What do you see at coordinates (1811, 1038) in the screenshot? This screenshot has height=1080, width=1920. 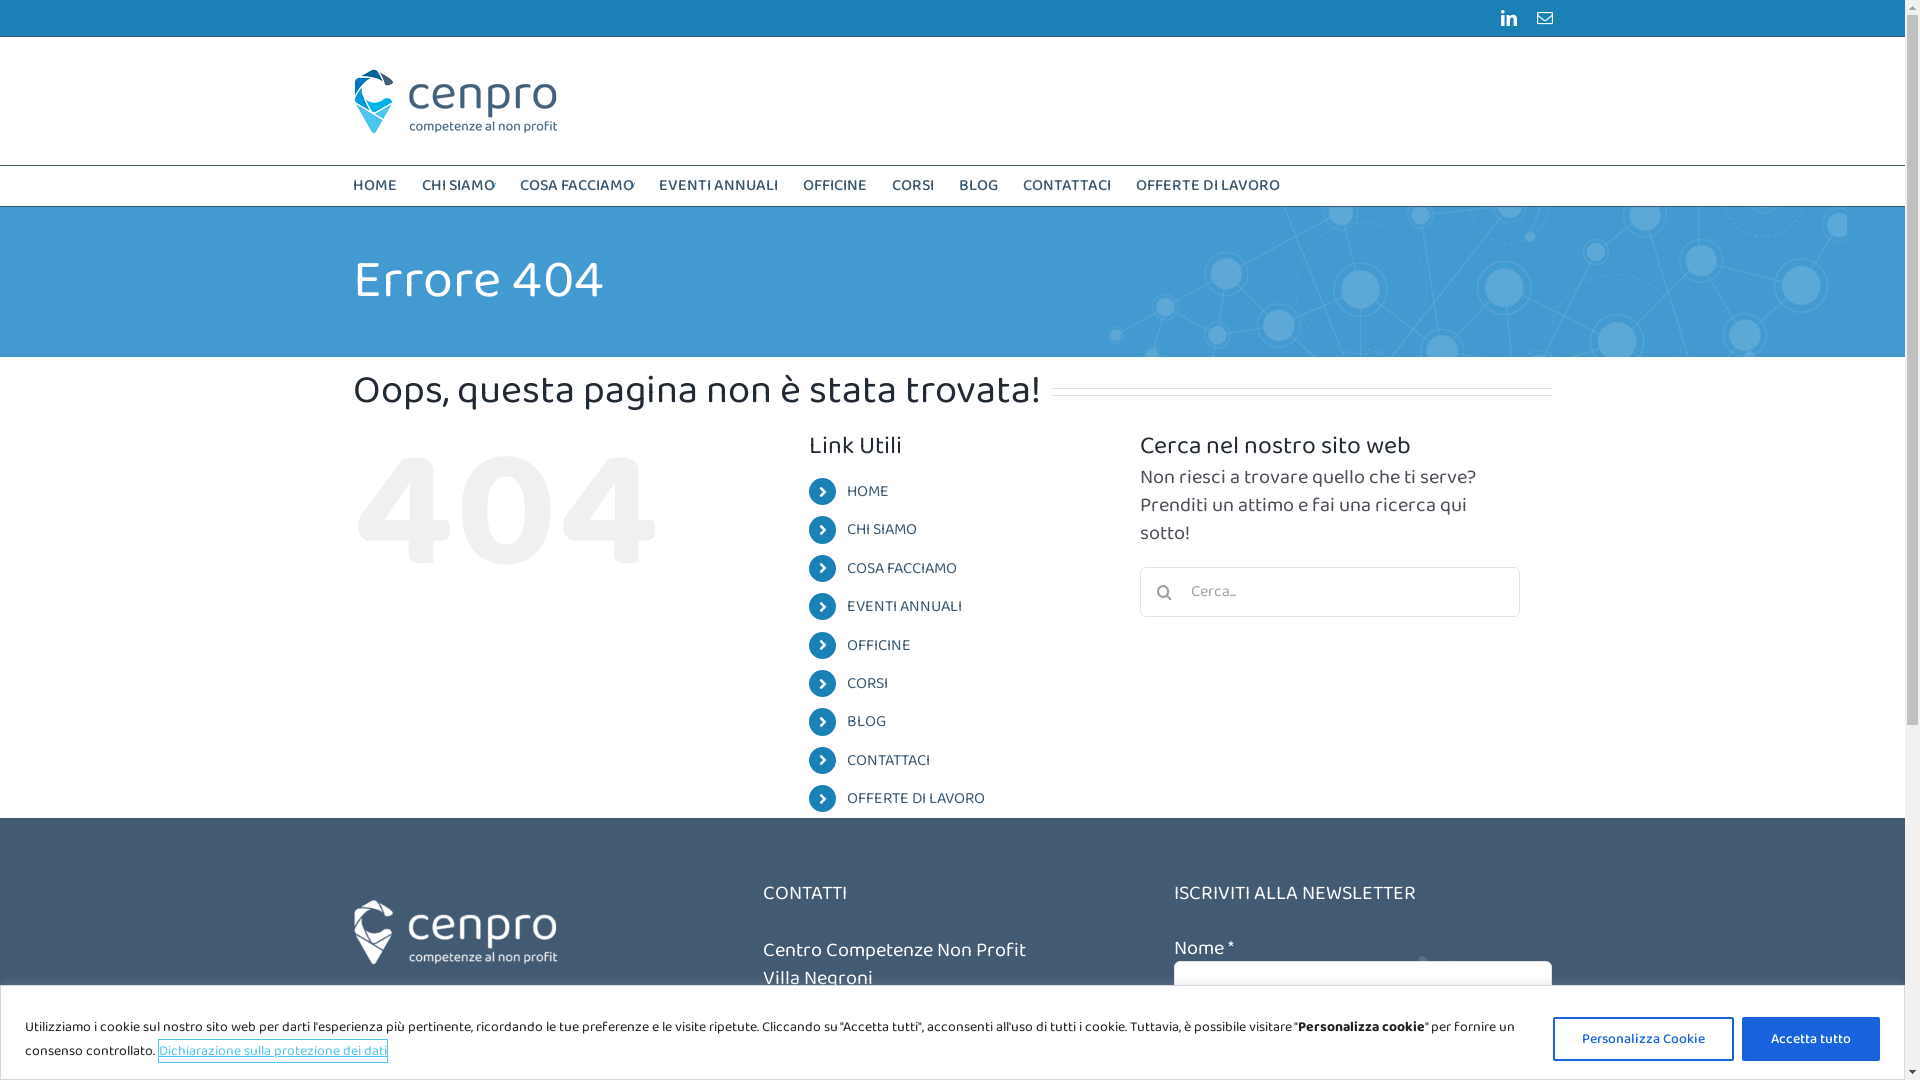 I see `Accetta tutto` at bounding box center [1811, 1038].